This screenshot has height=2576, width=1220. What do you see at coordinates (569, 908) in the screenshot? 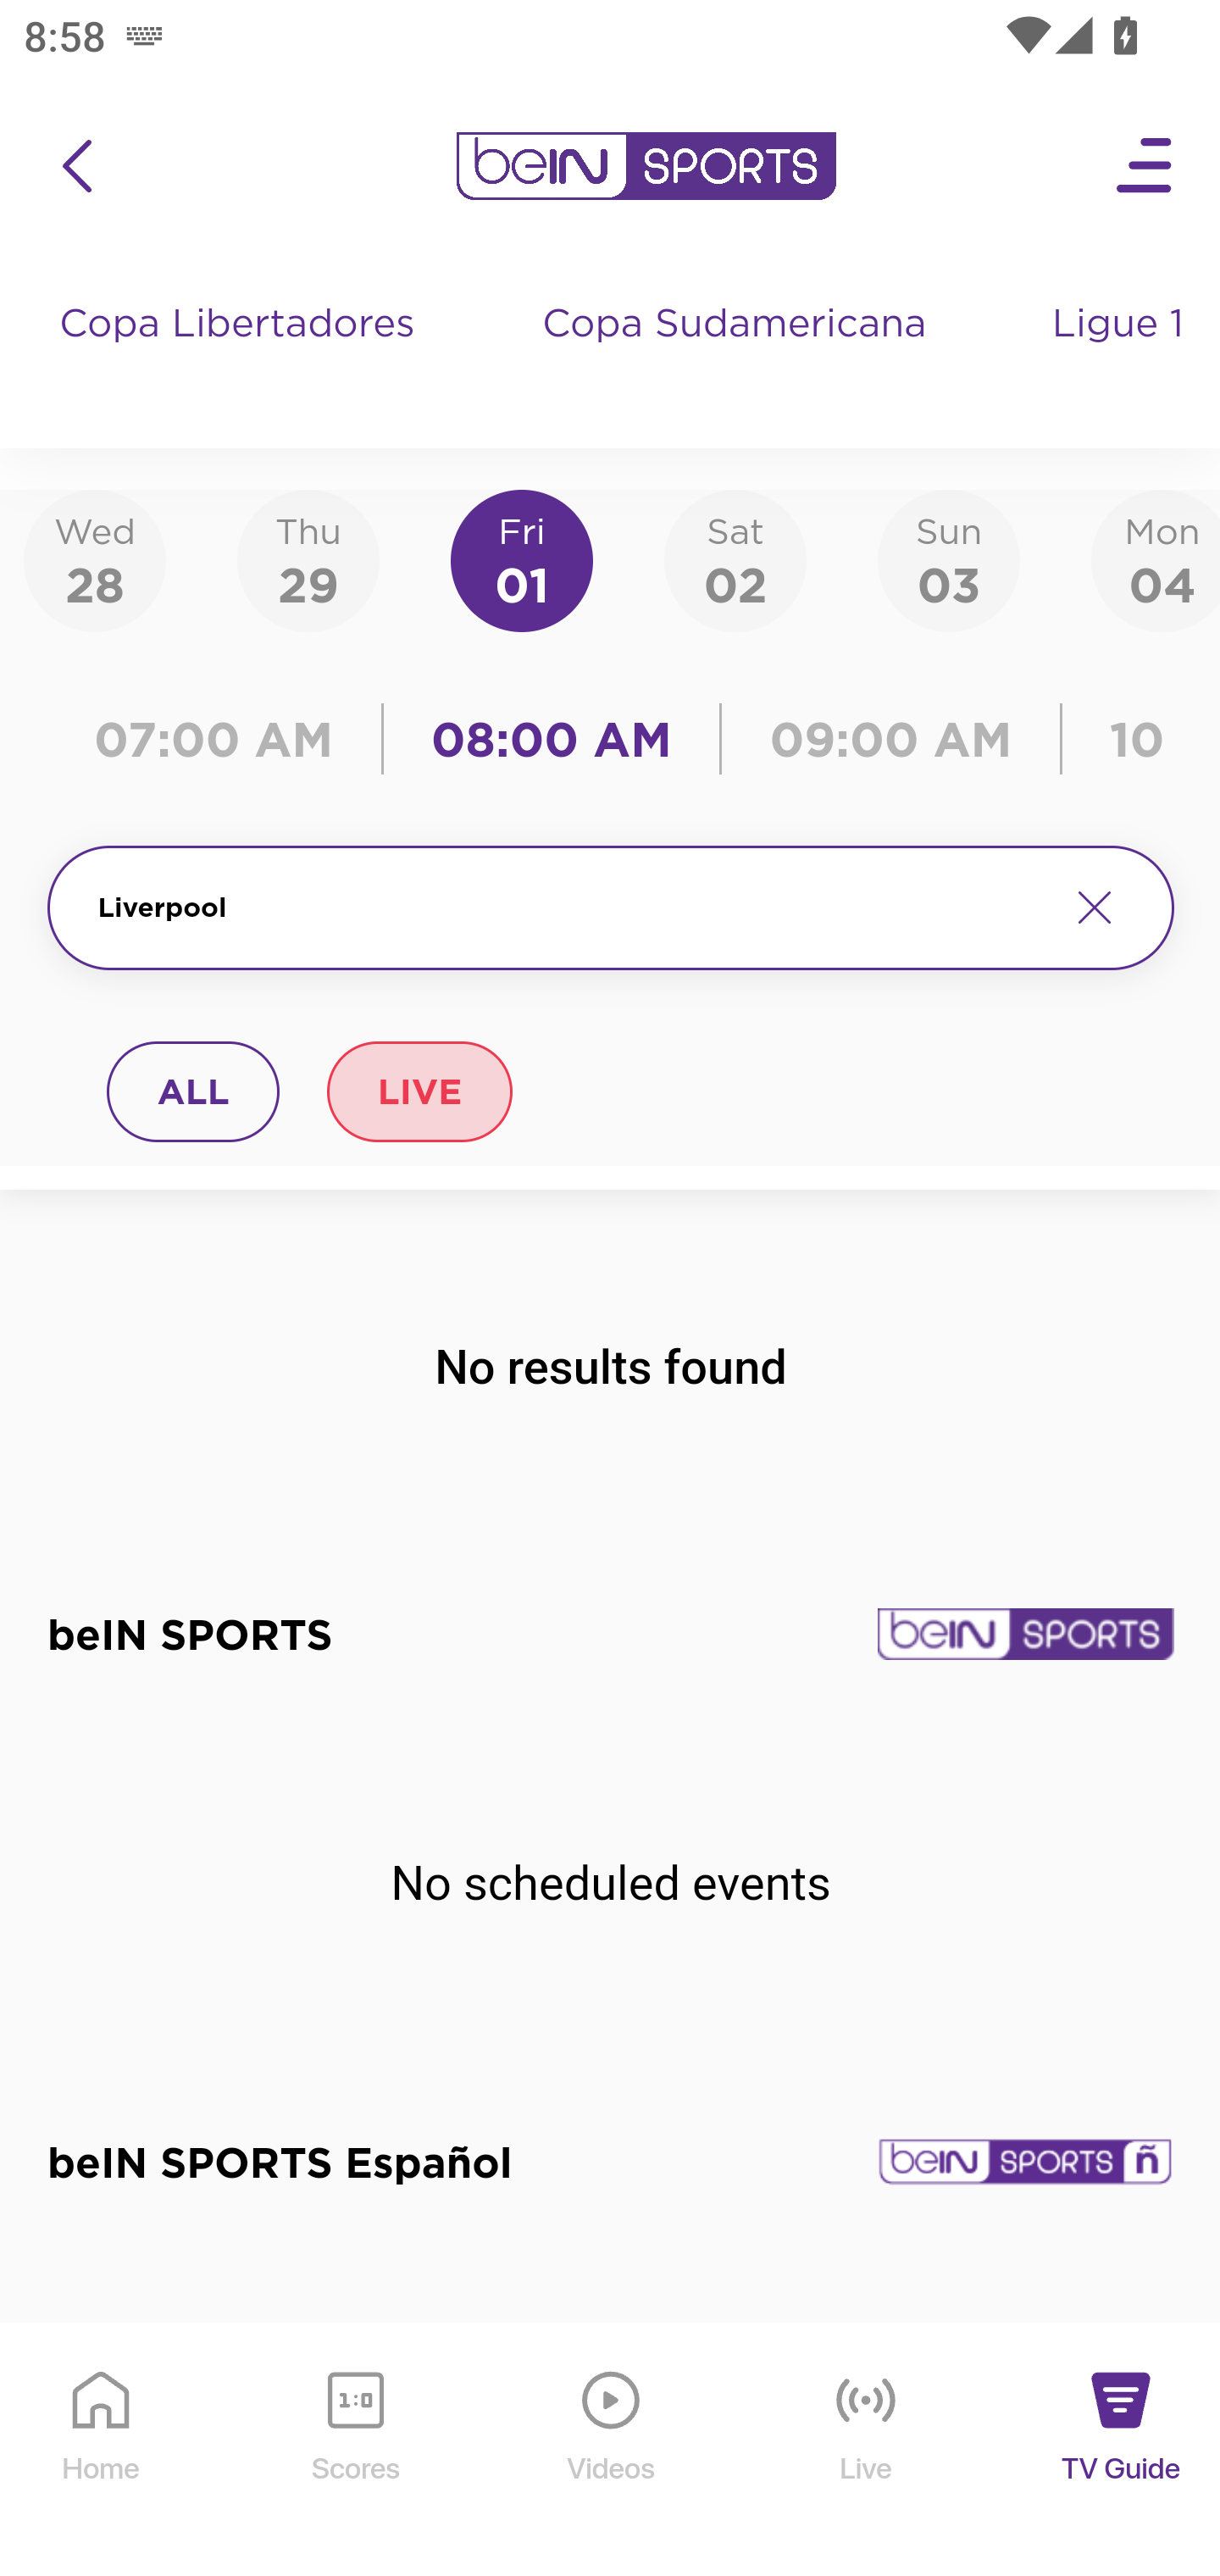
I see `Liverpool` at bounding box center [569, 908].